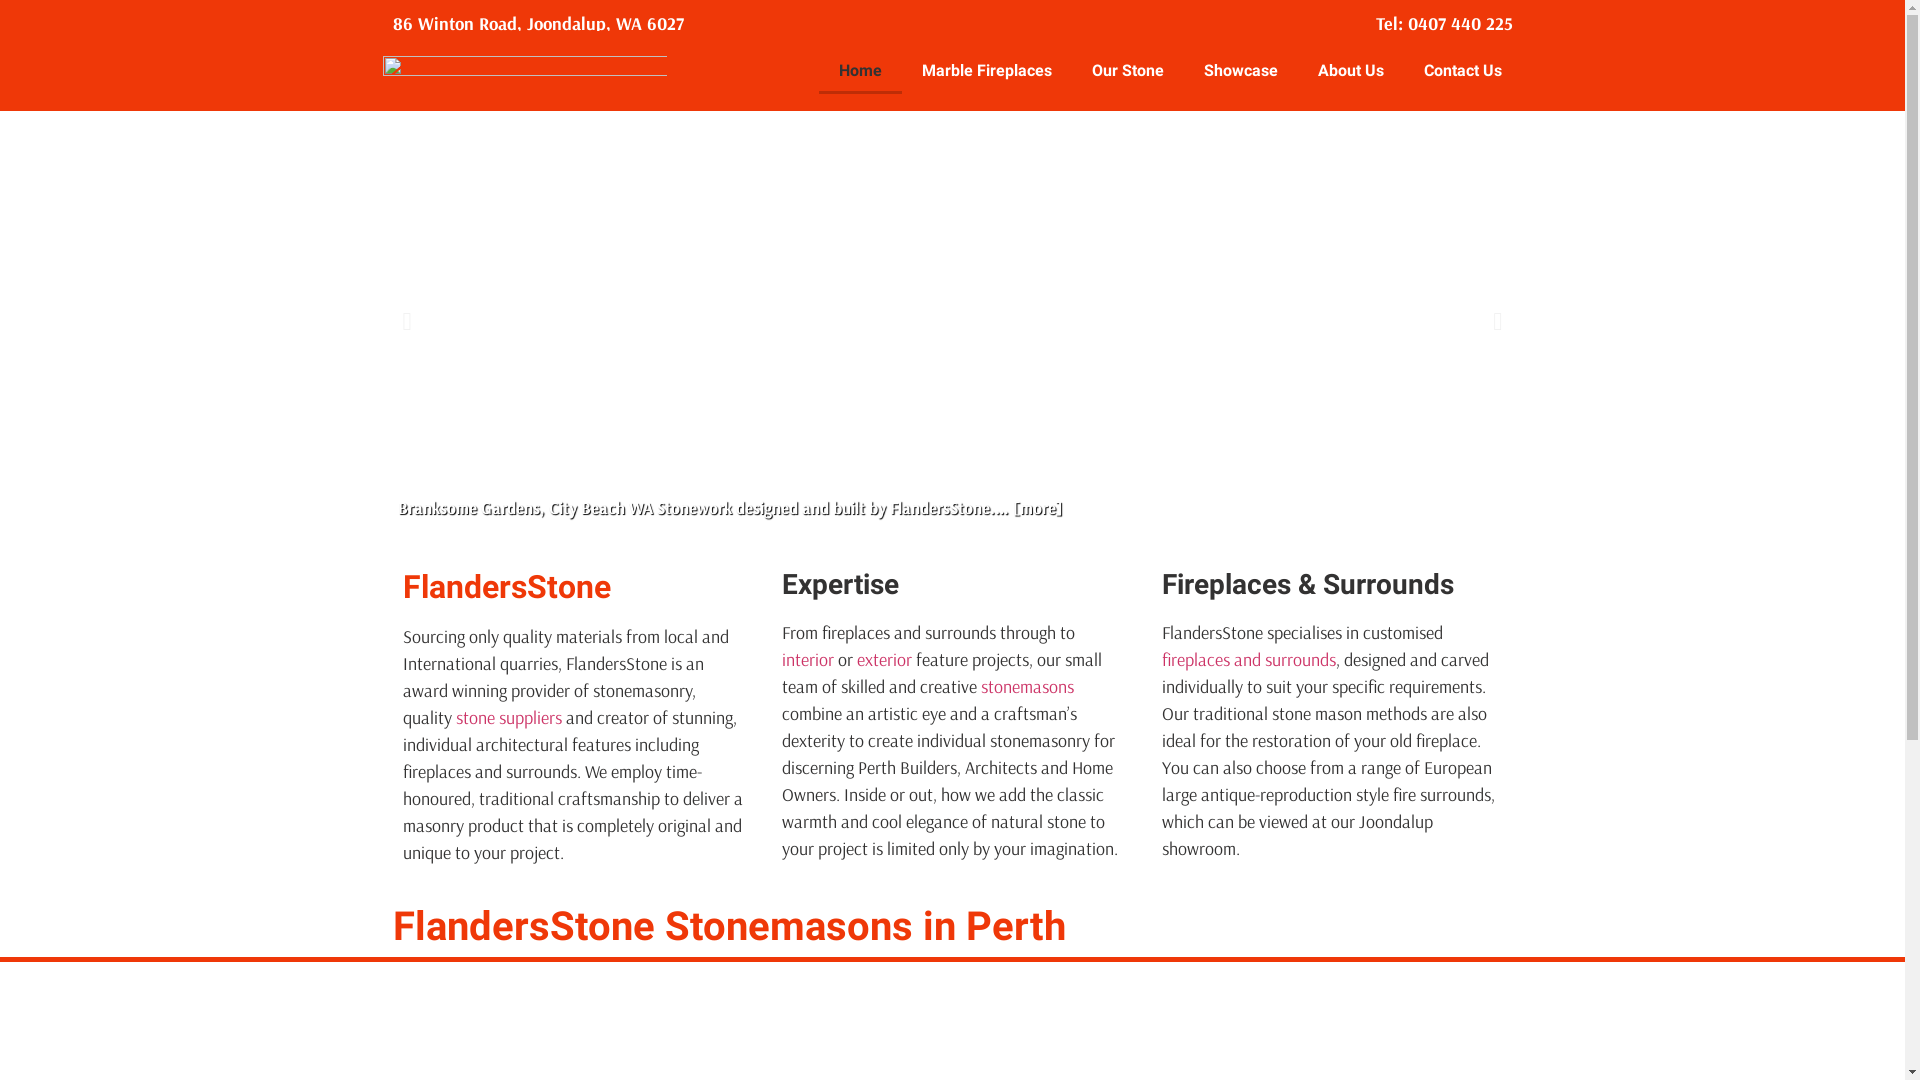  Describe the element at coordinates (509, 718) in the screenshot. I see `stone suppliers` at that location.